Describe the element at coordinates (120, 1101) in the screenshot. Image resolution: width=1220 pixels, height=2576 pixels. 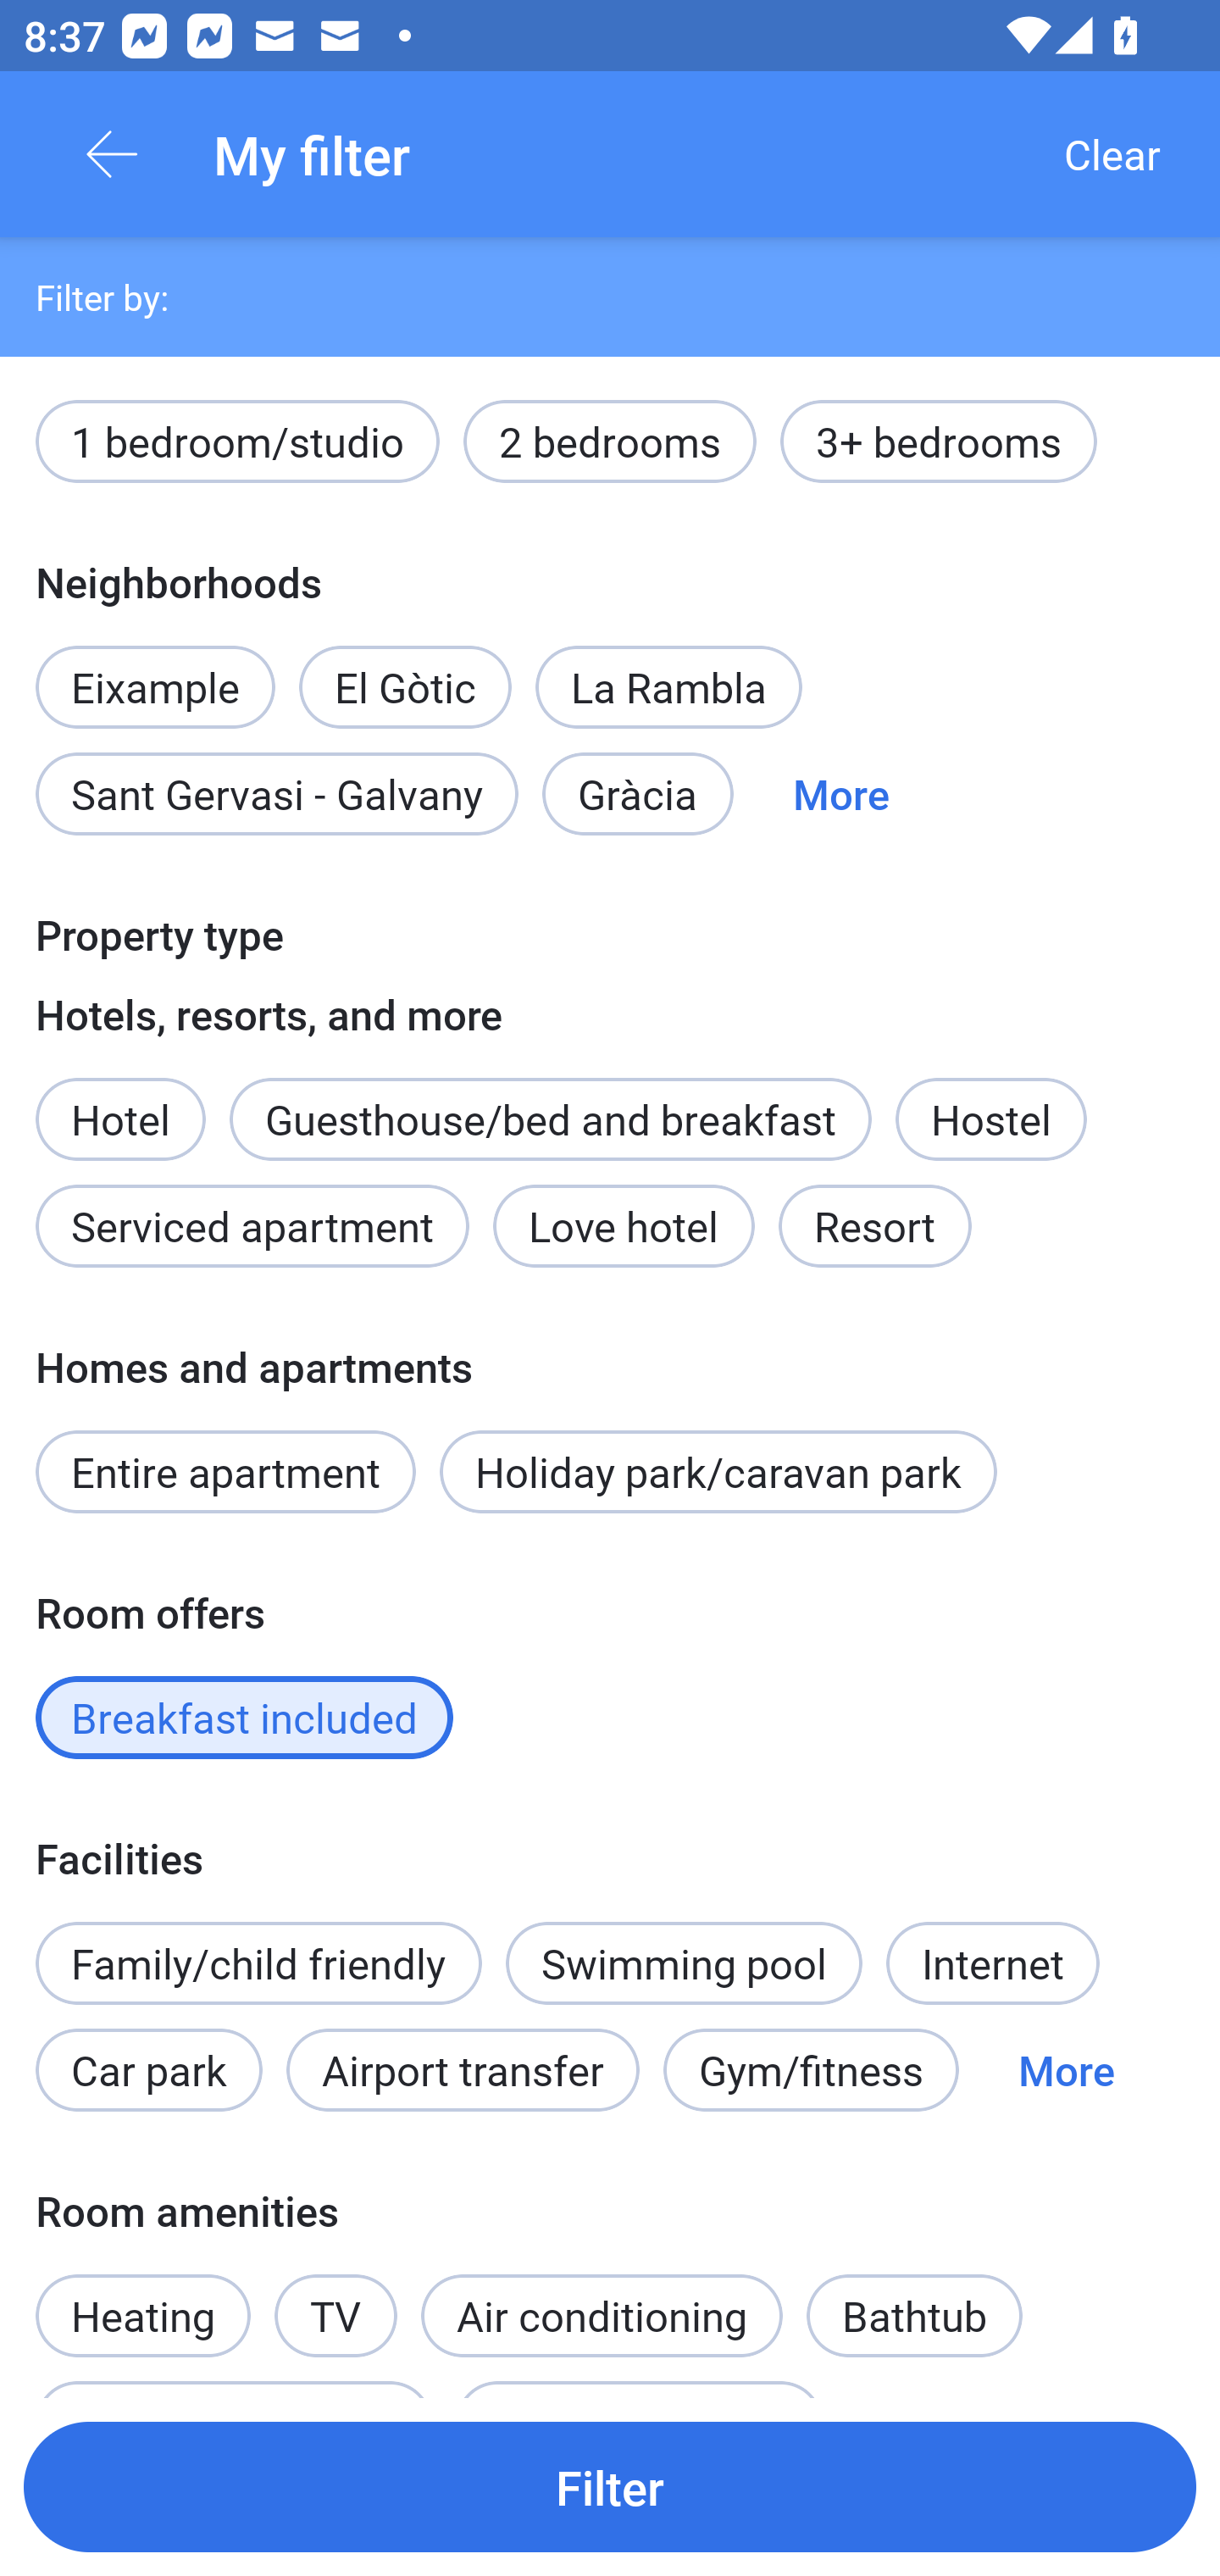
I see `Hotel` at that location.